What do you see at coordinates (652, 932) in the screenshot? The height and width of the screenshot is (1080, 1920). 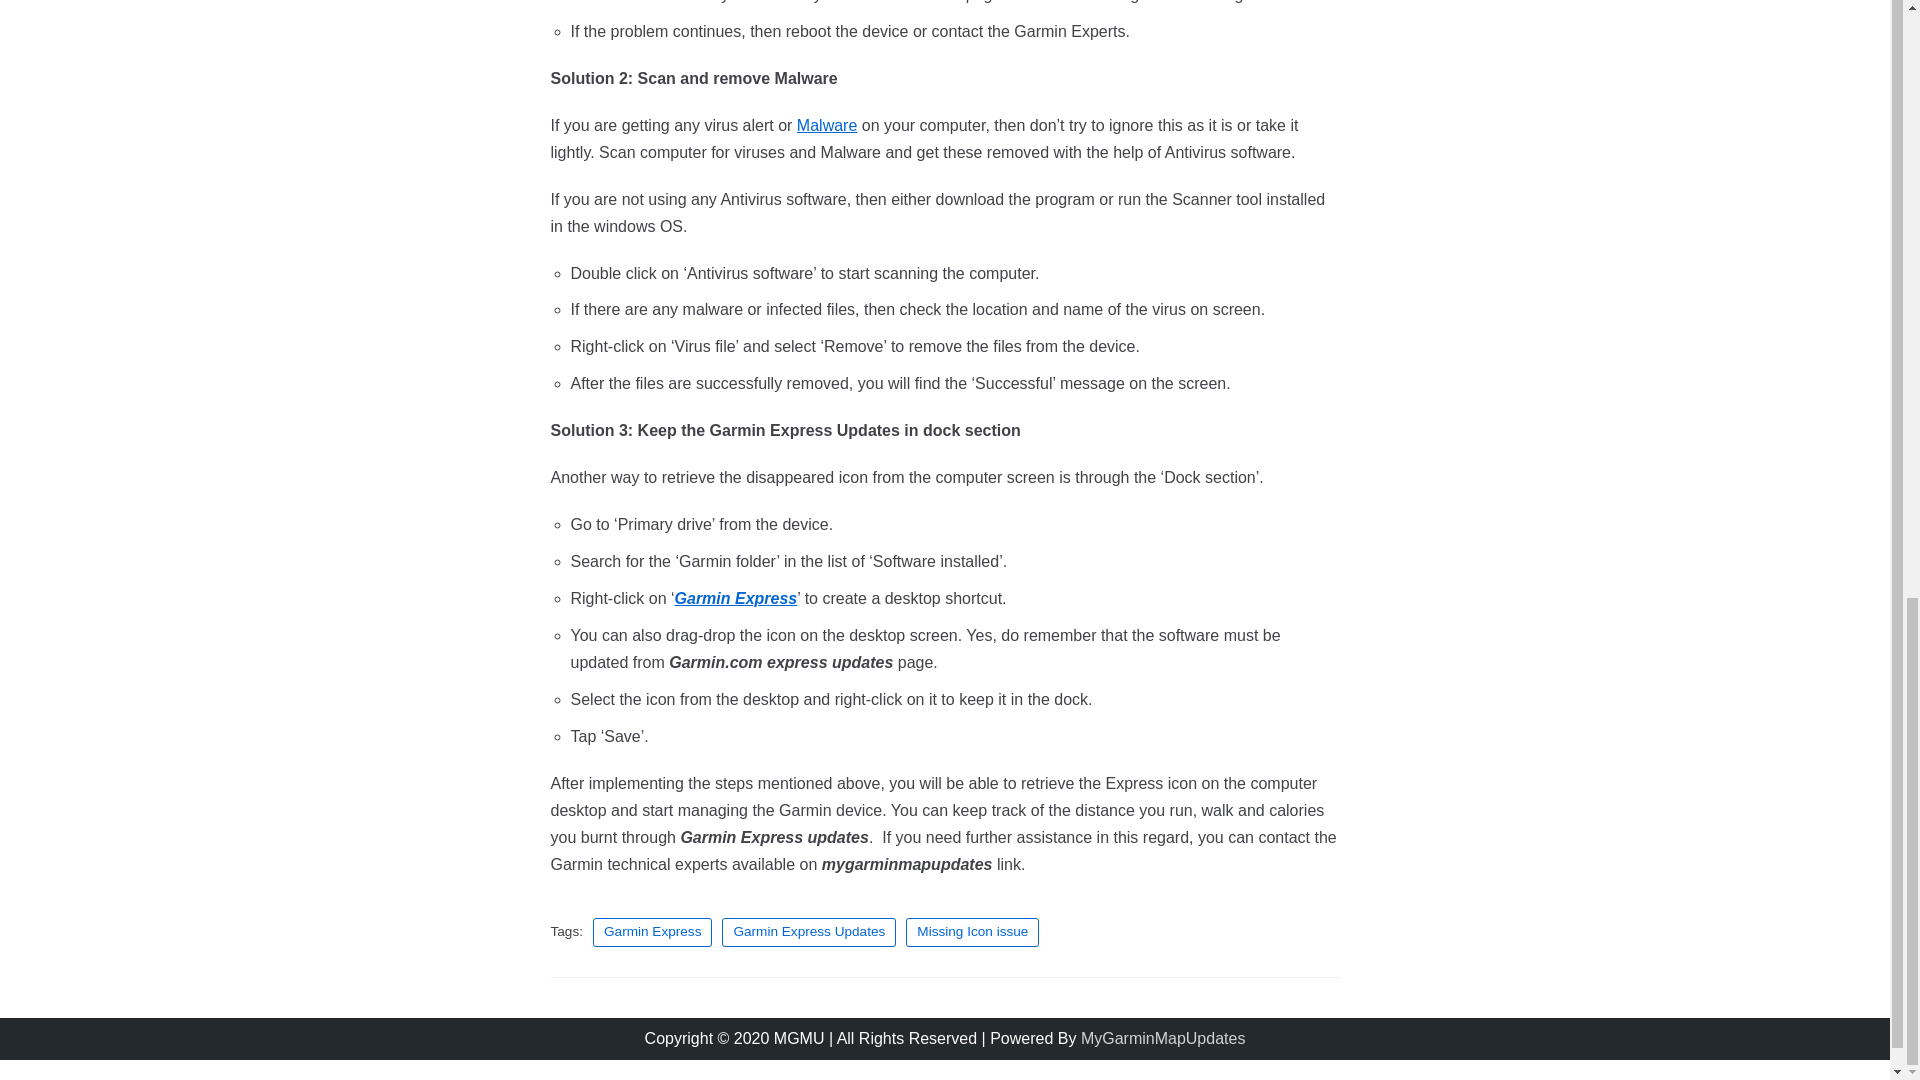 I see `Garmin Express` at bounding box center [652, 932].